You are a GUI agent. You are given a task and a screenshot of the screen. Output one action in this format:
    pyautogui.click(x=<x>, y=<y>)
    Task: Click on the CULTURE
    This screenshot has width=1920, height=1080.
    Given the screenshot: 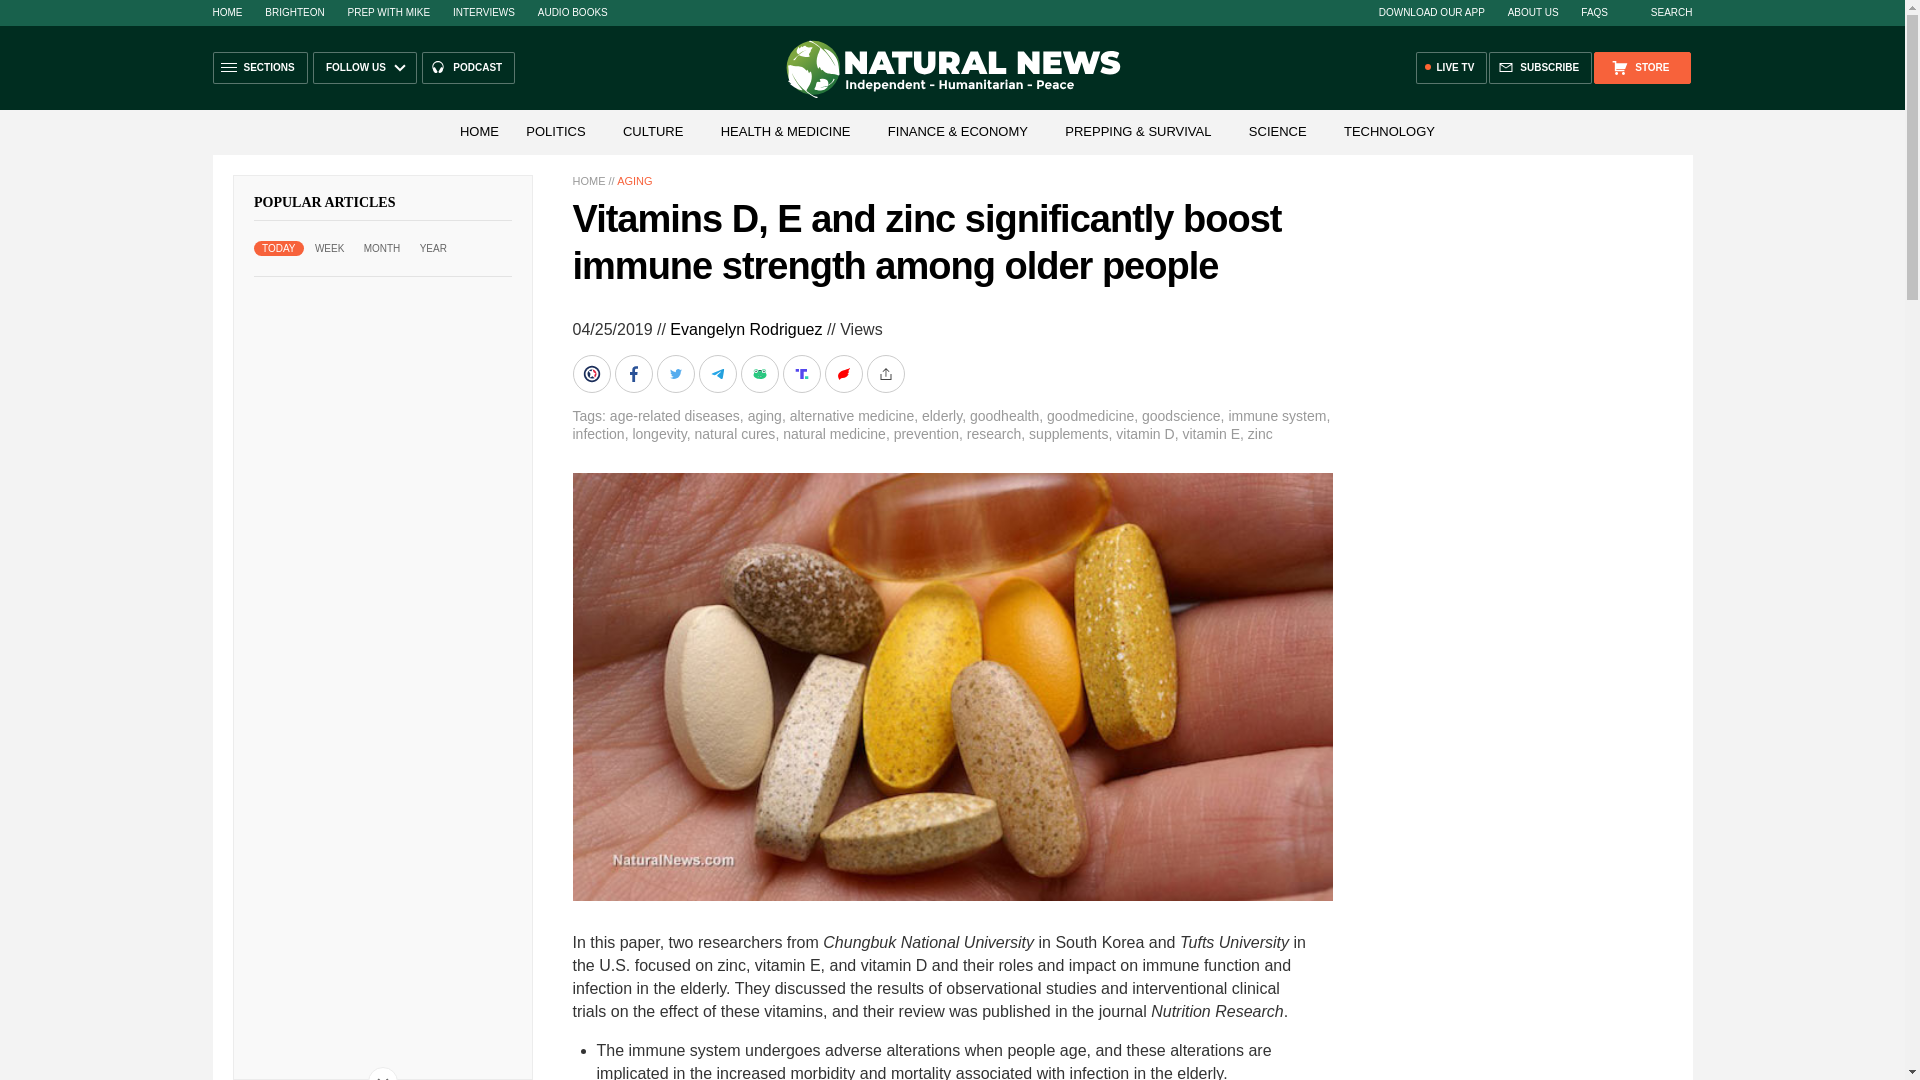 What is the action you would take?
    pyautogui.click(x=652, y=132)
    